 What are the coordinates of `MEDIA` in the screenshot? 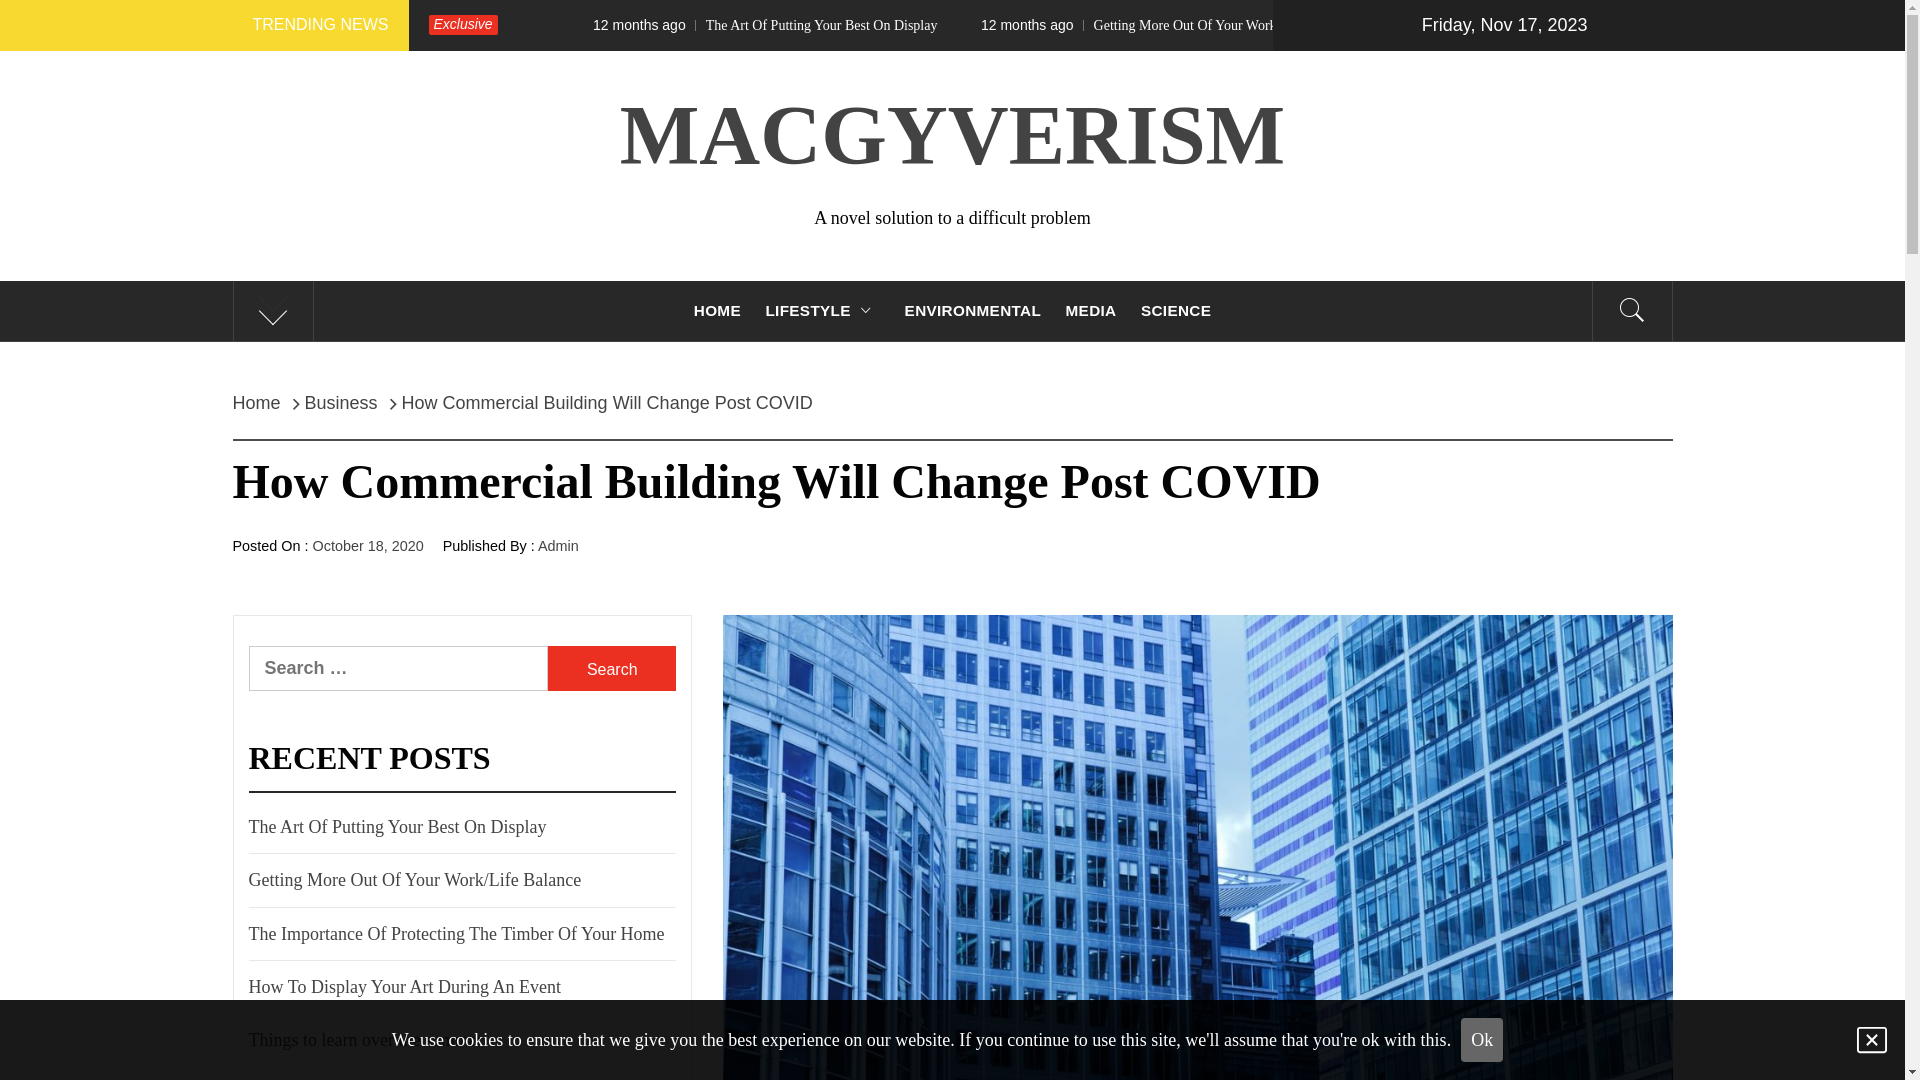 It's located at (1092, 311).